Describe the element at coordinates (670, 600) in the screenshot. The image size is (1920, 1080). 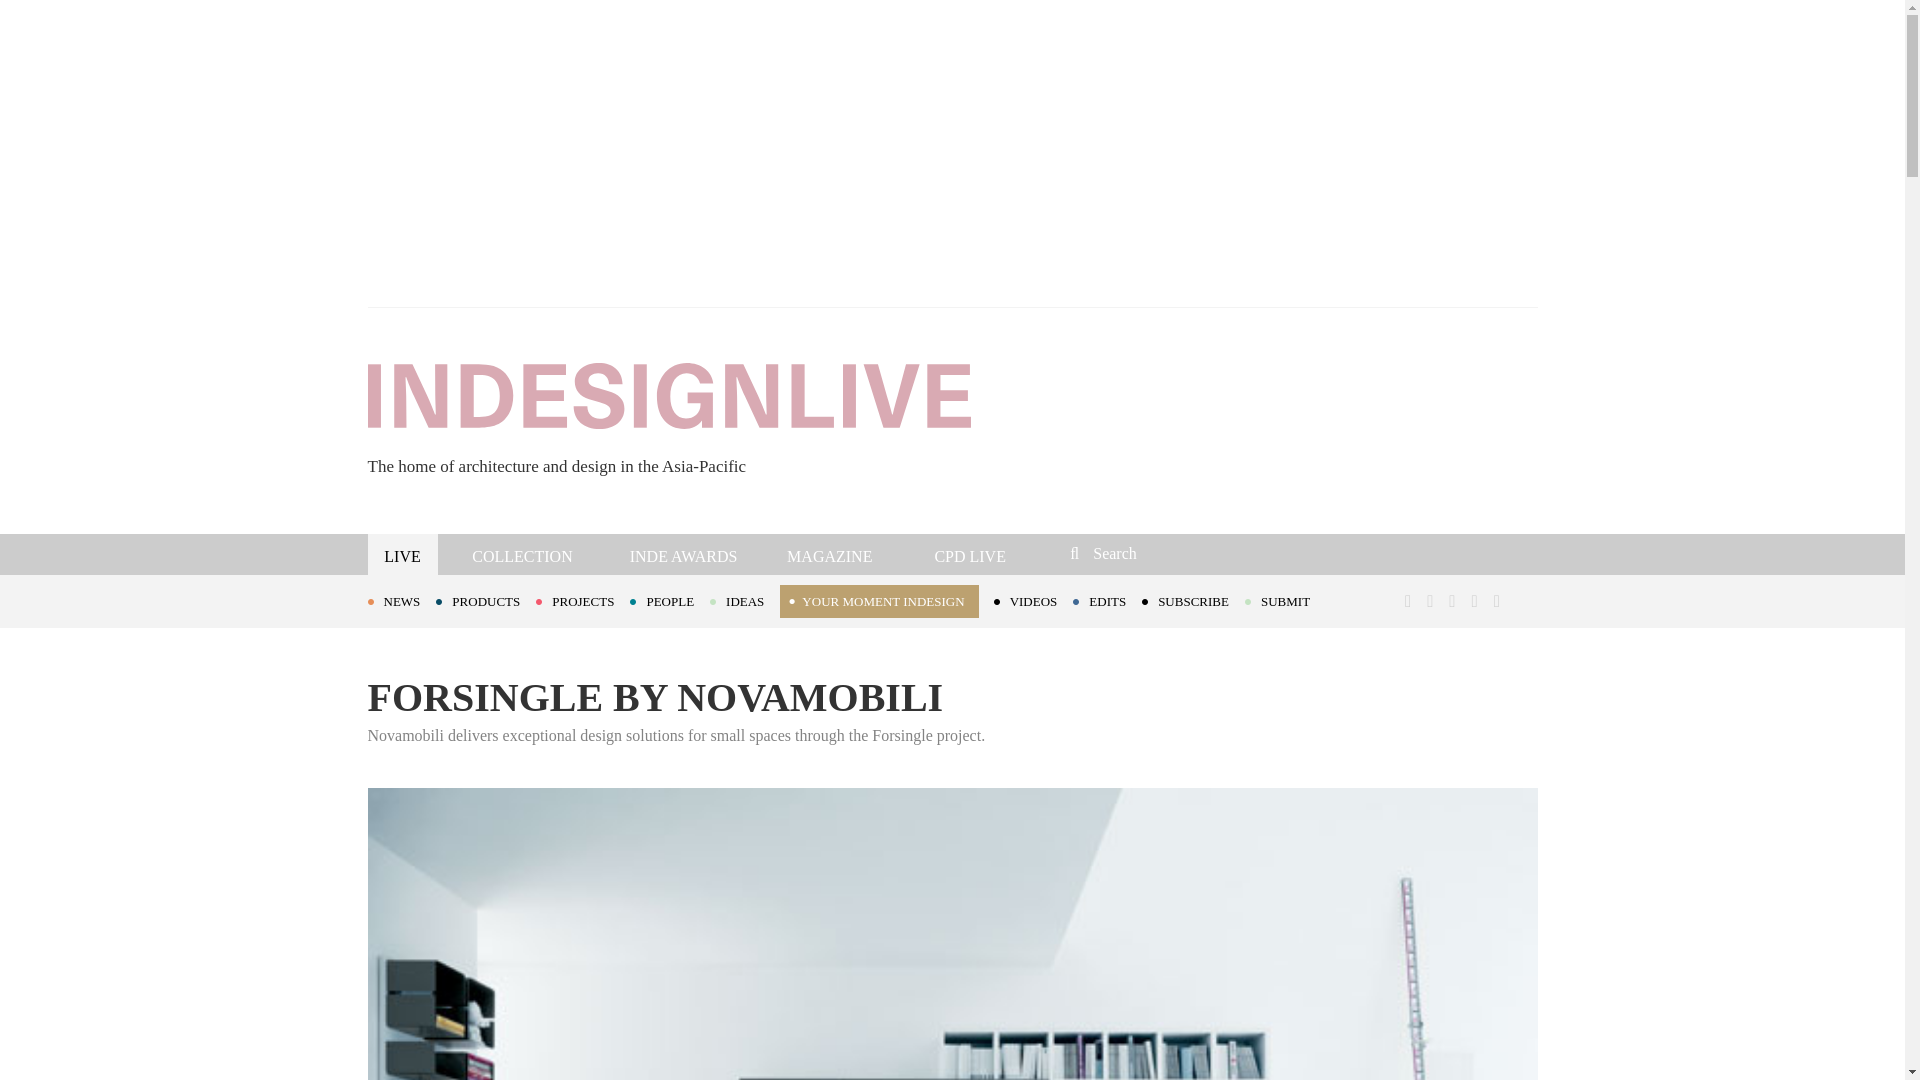
I see `PEOPLE` at that location.